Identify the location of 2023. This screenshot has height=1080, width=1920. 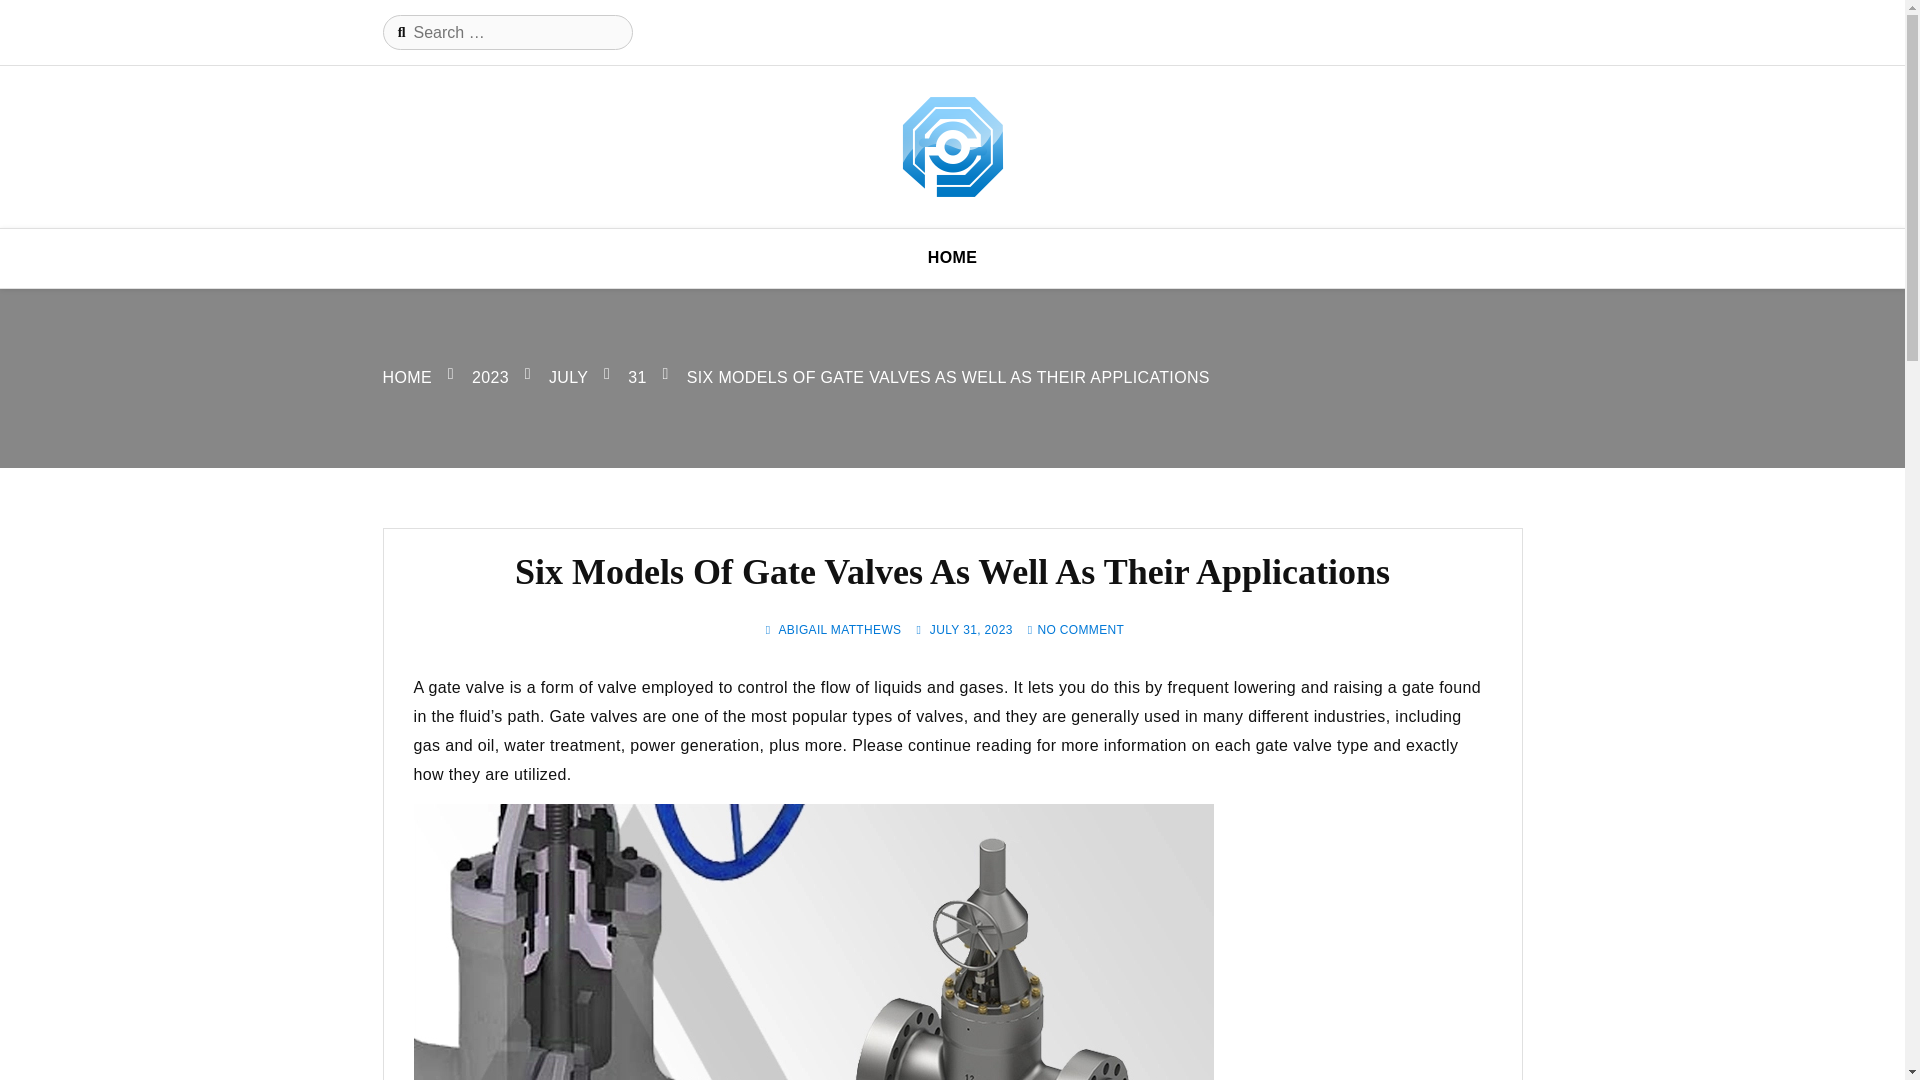
(490, 377).